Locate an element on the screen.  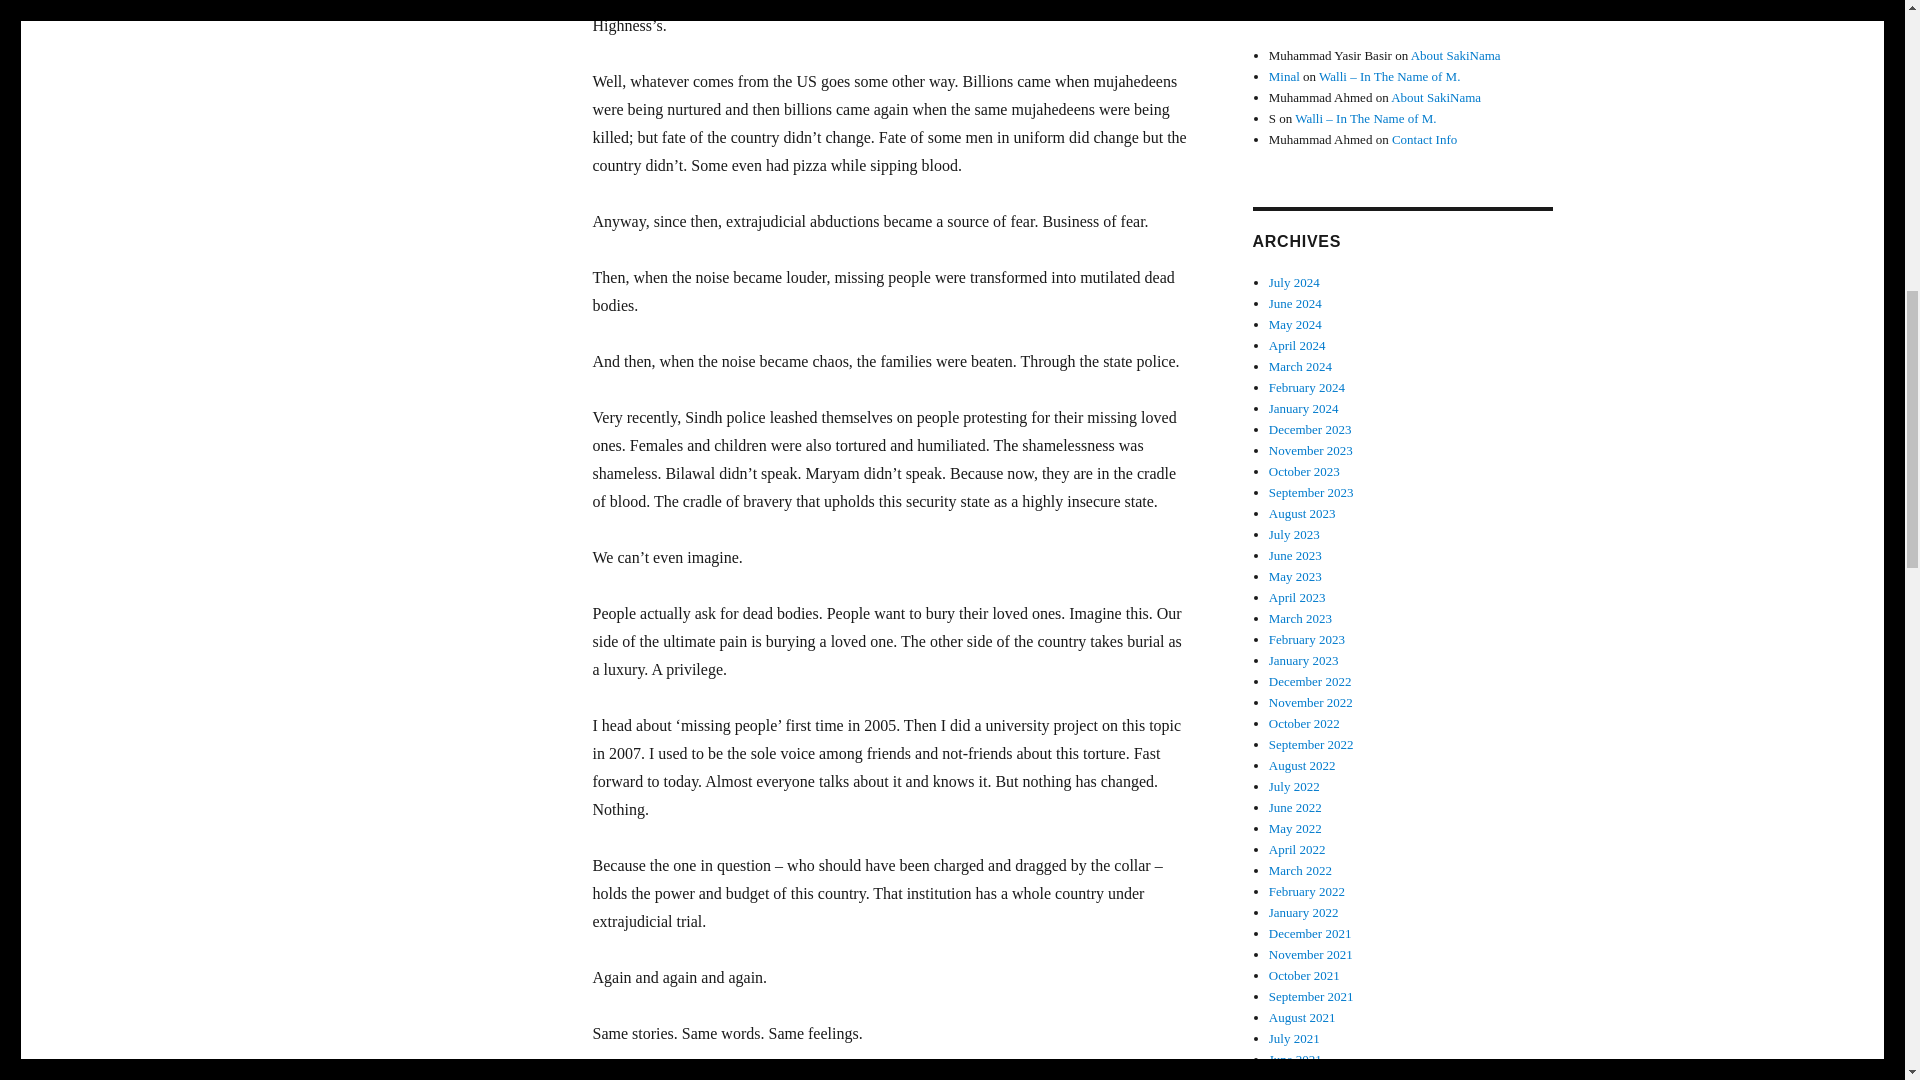
Contact Info is located at coordinates (1424, 138).